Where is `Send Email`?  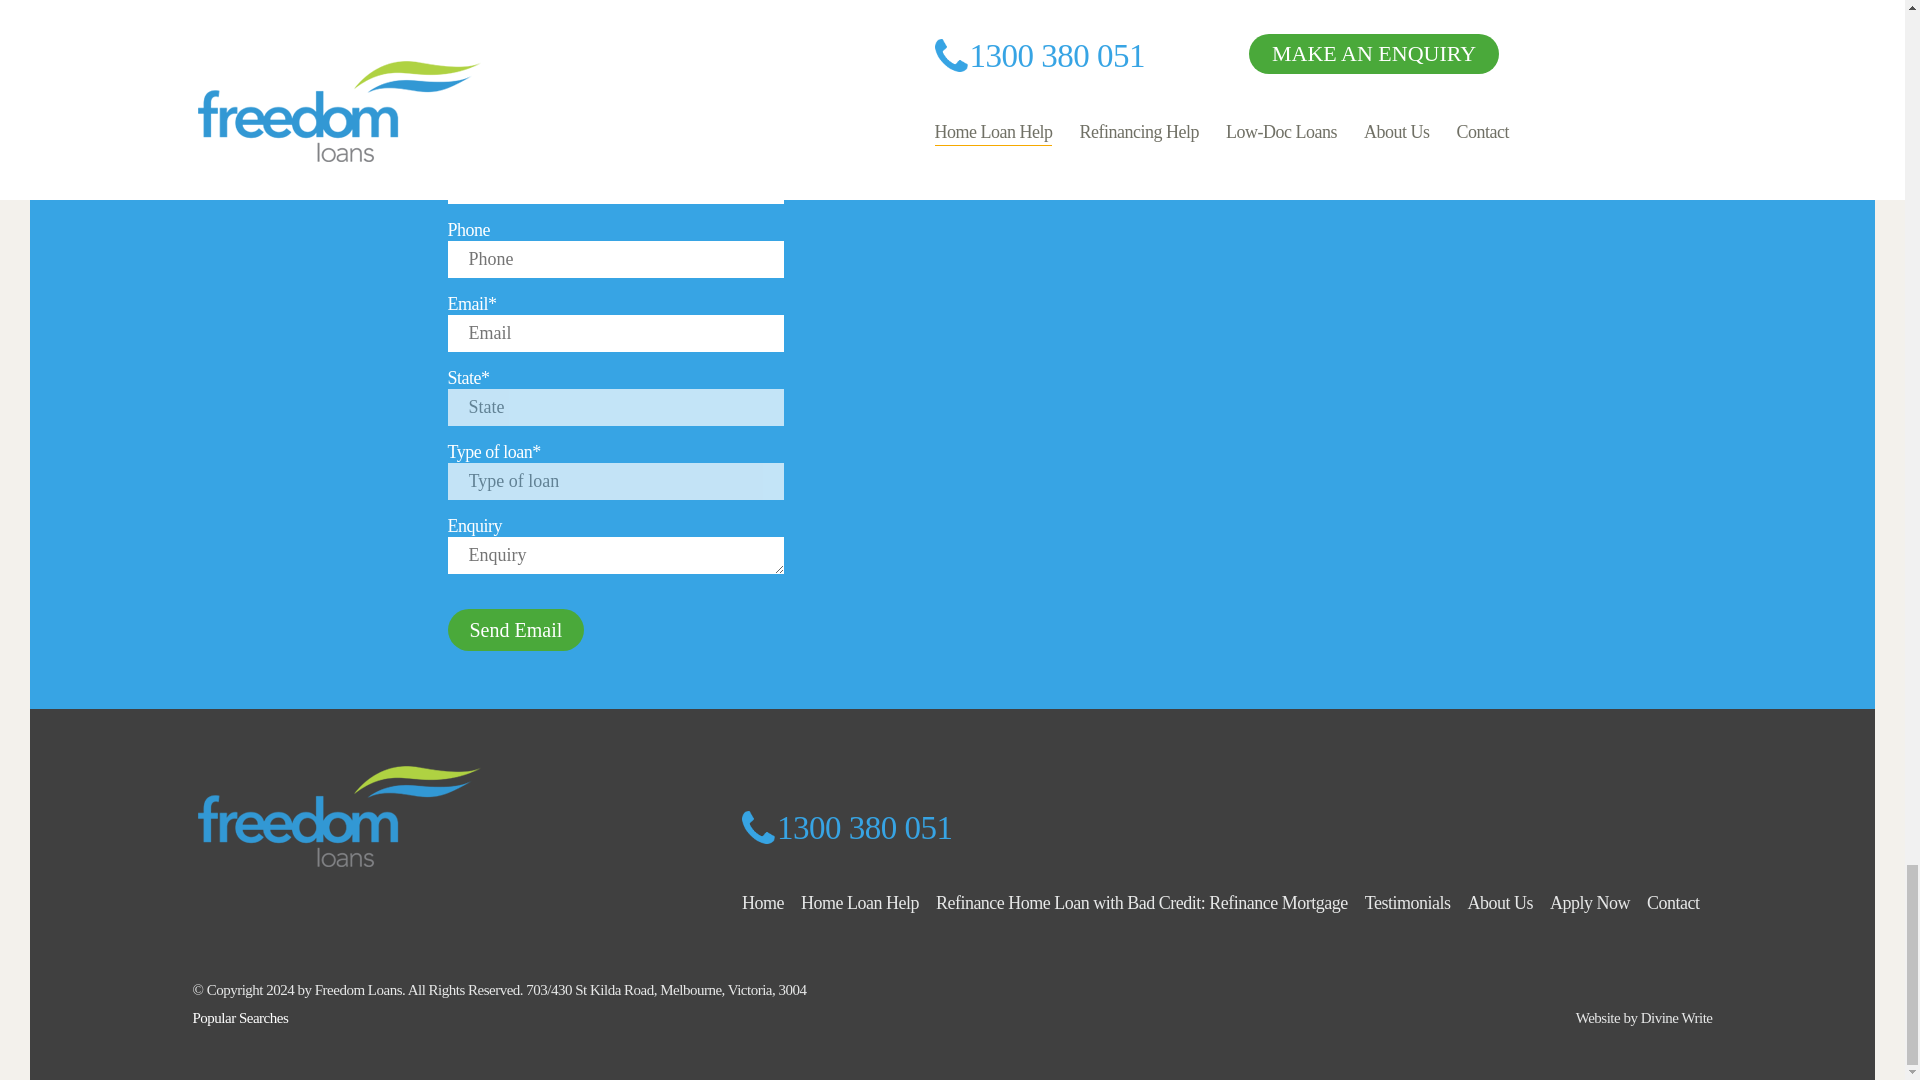
Send Email is located at coordinates (516, 630).